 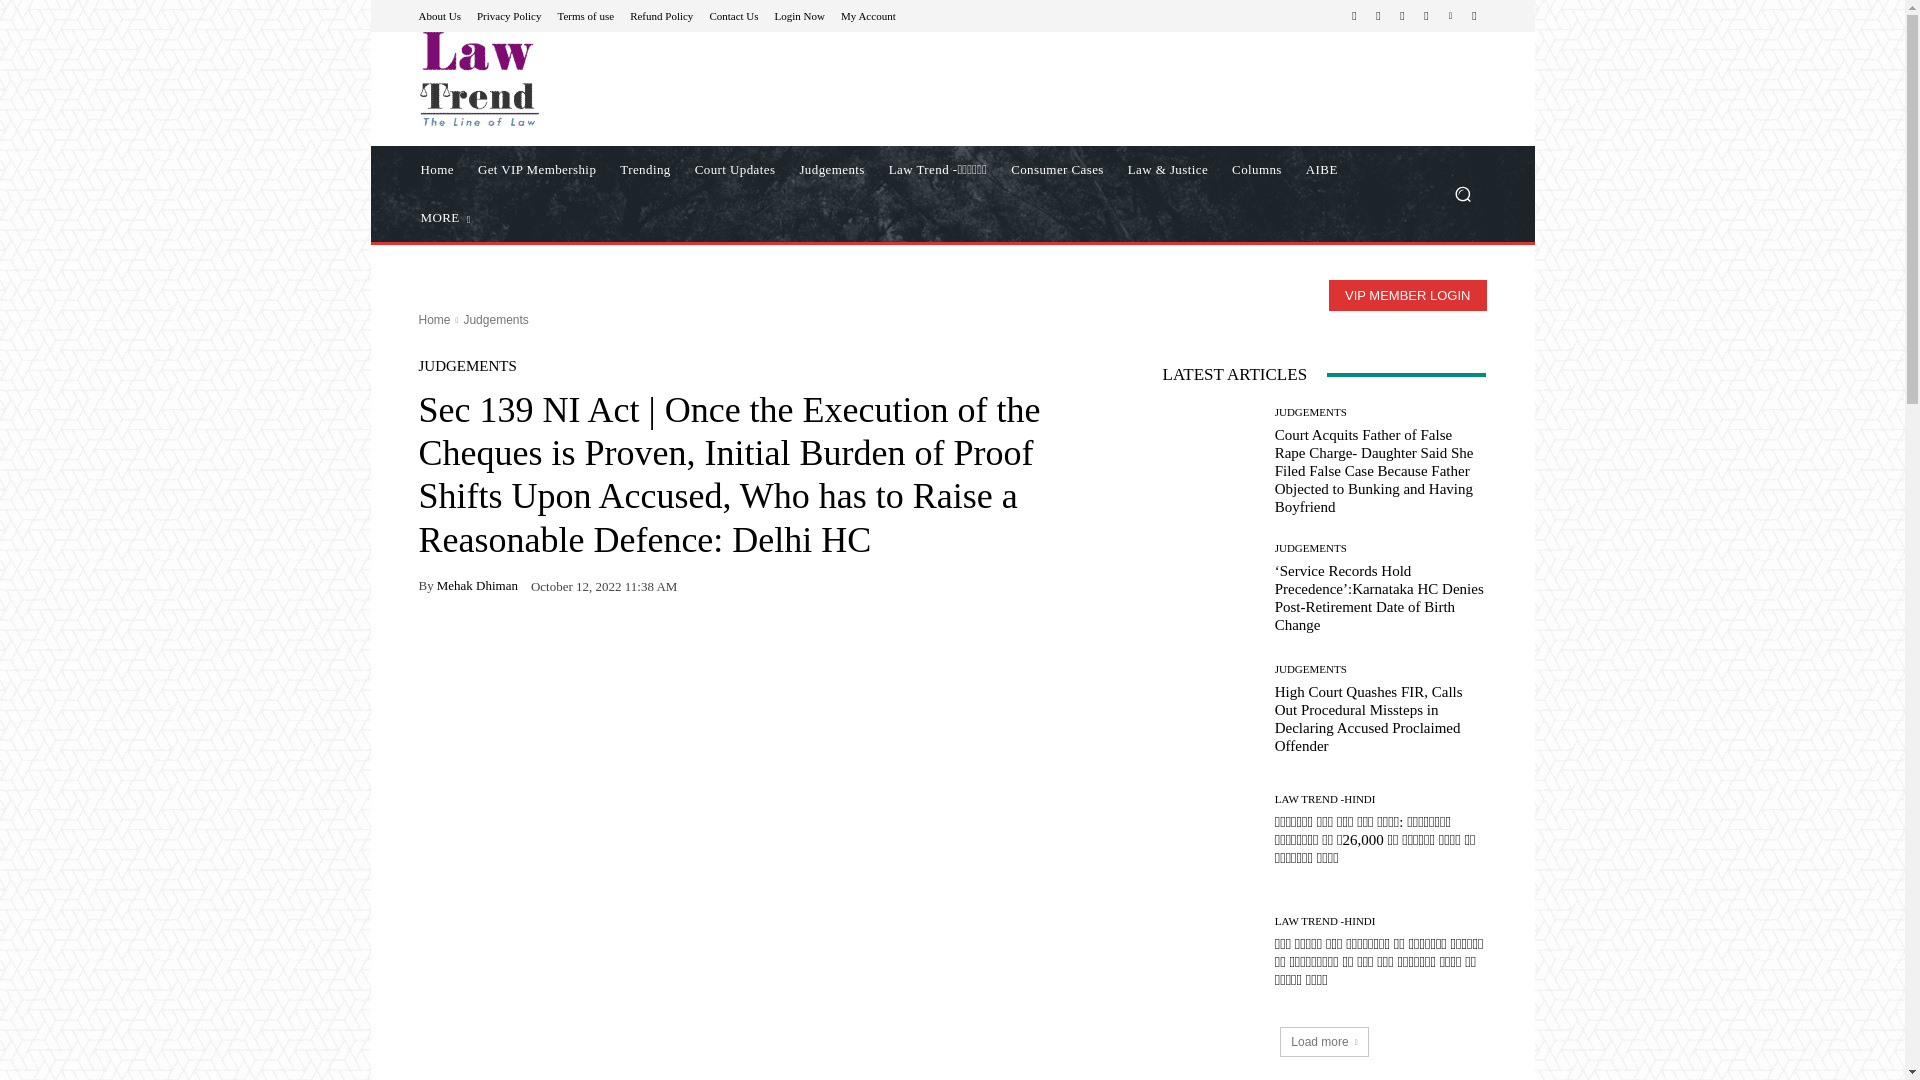 What do you see at coordinates (1407, 295) in the screenshot?
I see `VIP MEMBER LOGIN` at bounding box center [1407, 295].